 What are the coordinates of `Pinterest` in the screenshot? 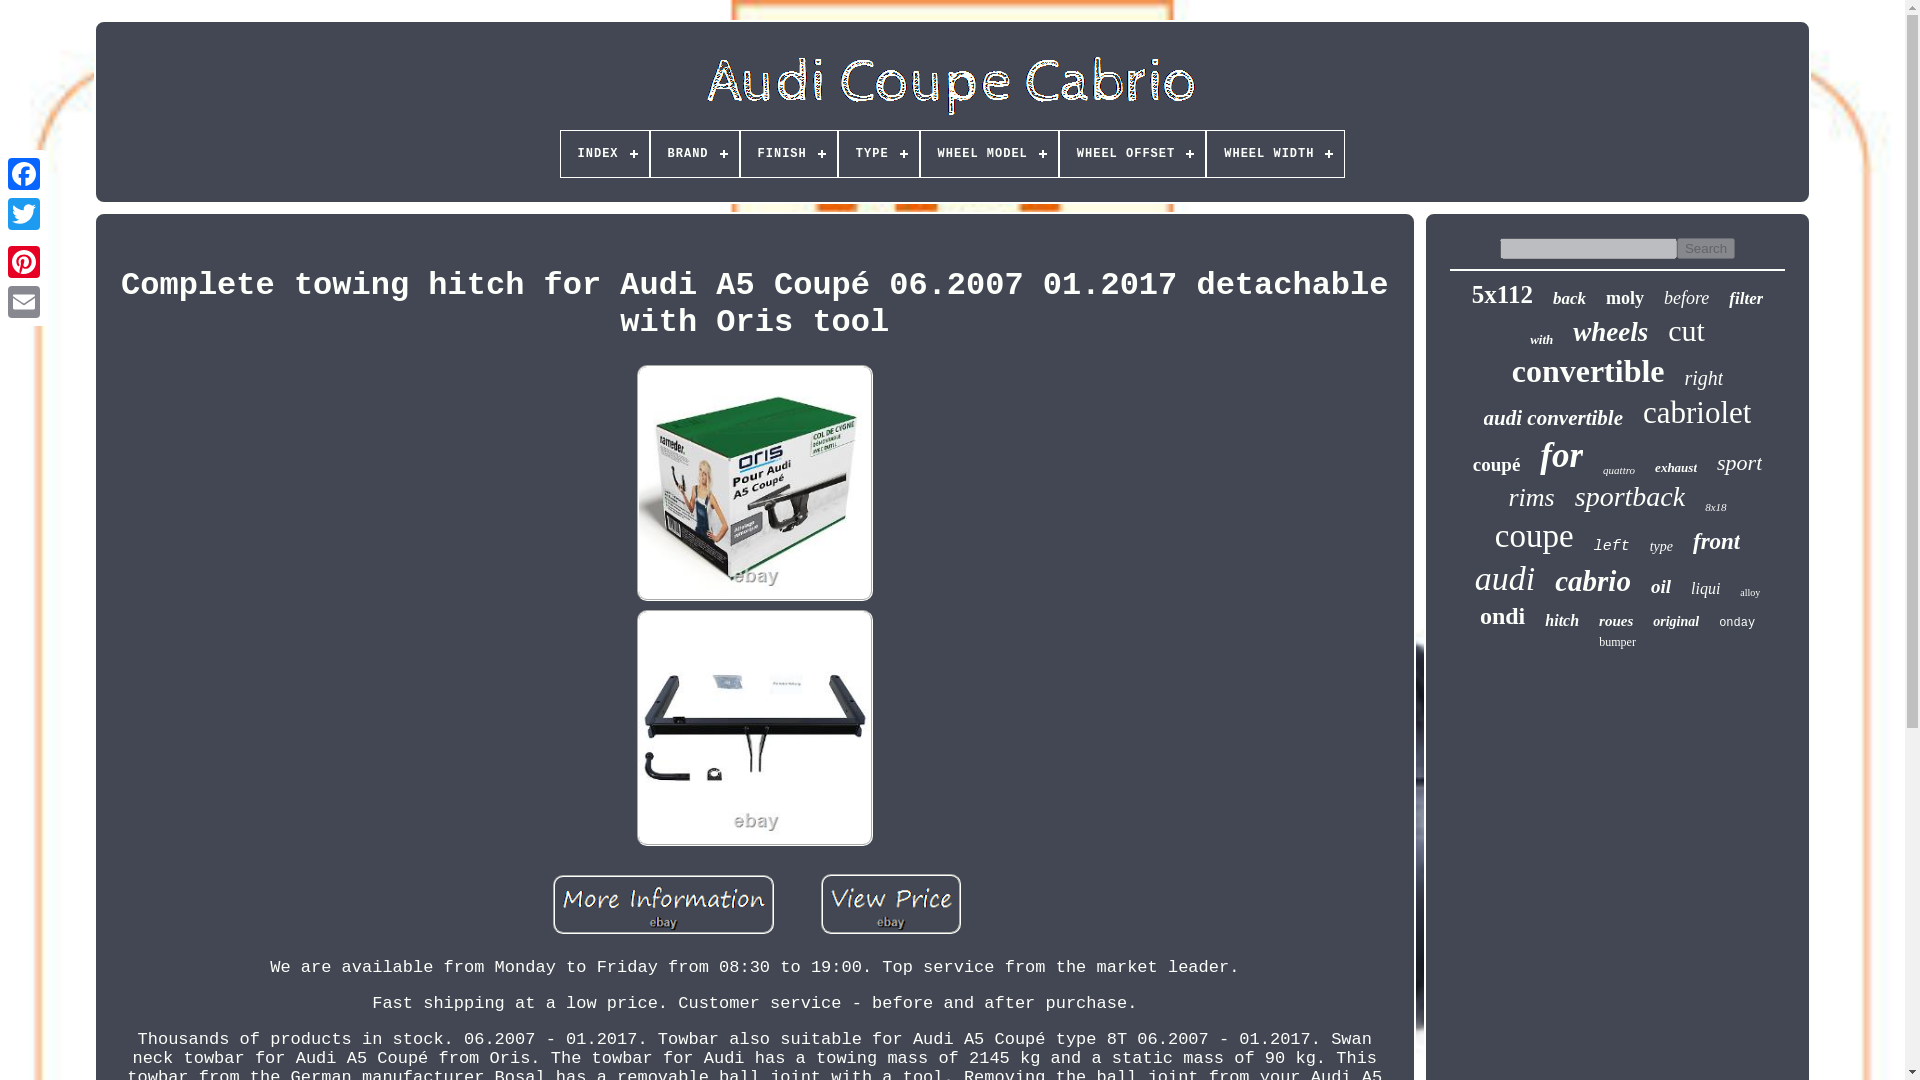 It's located at (24, 261).